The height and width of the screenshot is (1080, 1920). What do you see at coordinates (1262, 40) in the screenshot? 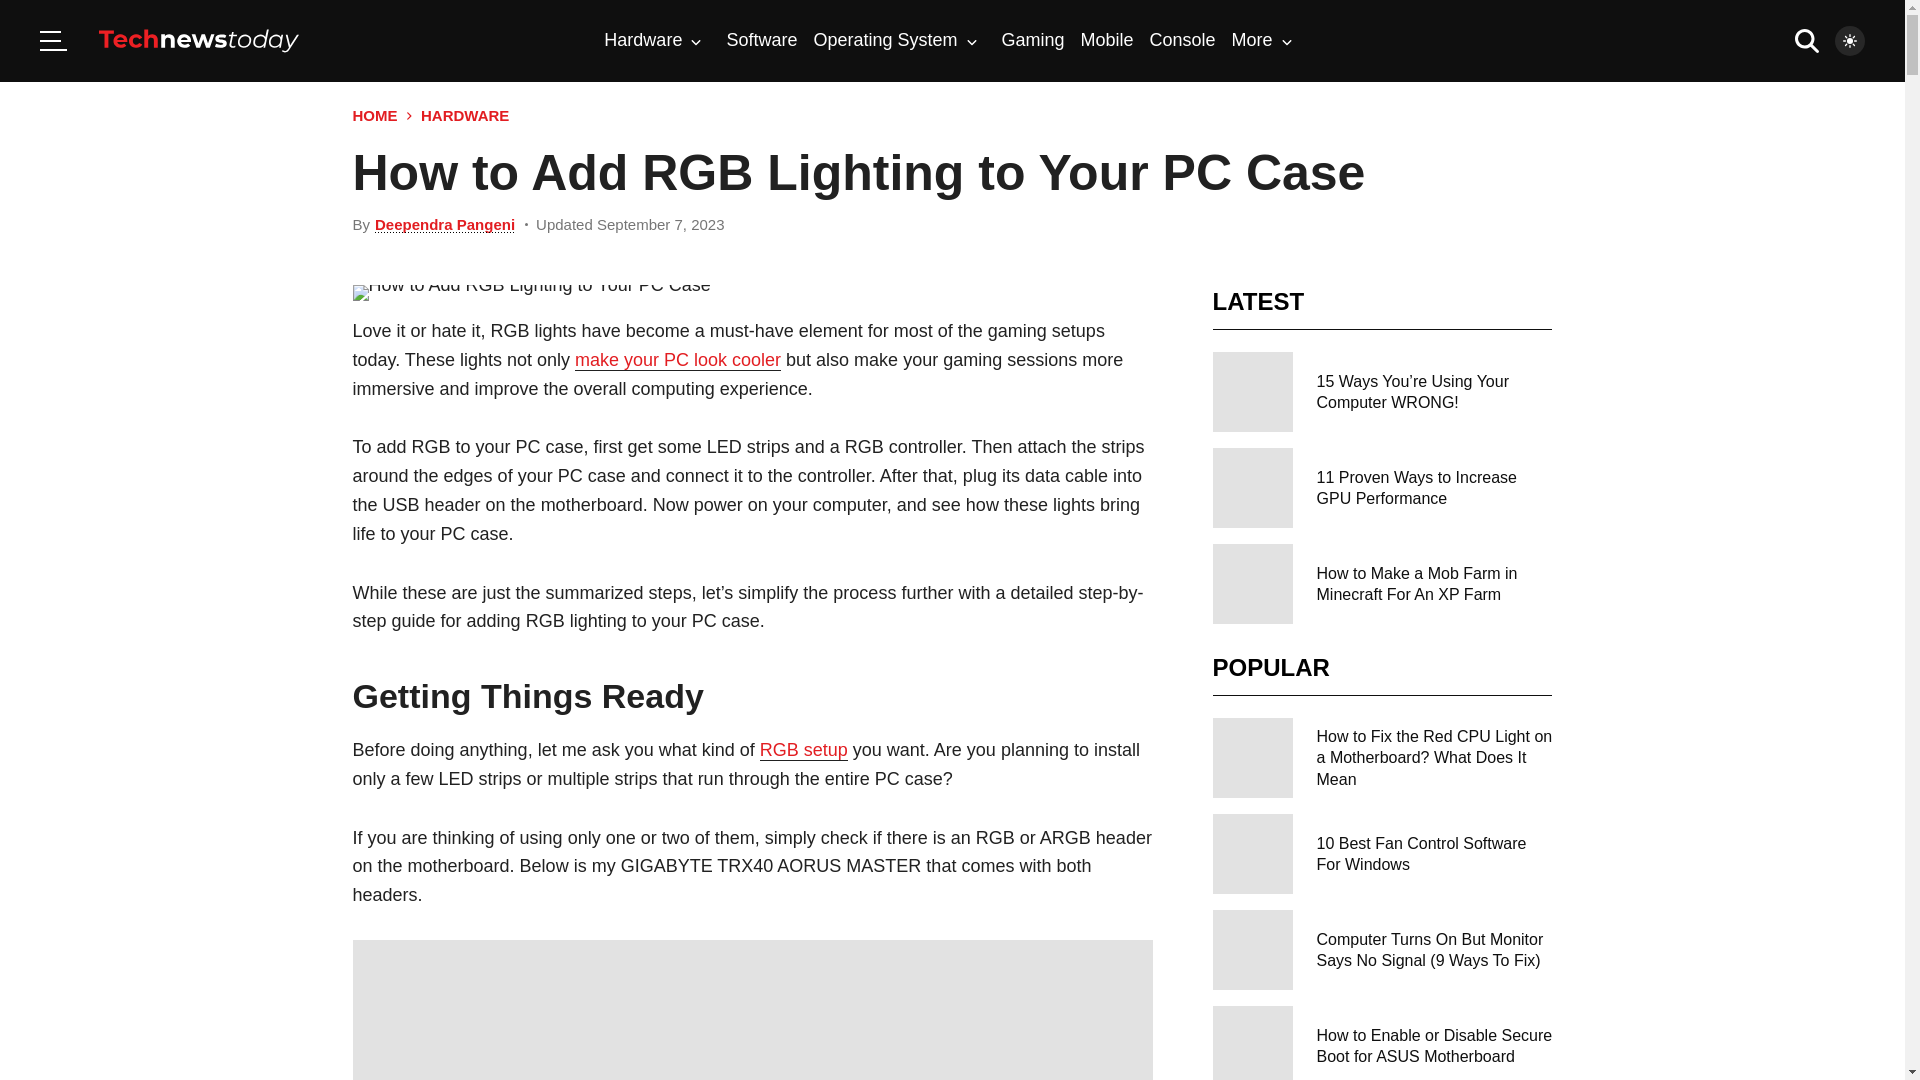
I see `More` at bounding box center [1262, 40].